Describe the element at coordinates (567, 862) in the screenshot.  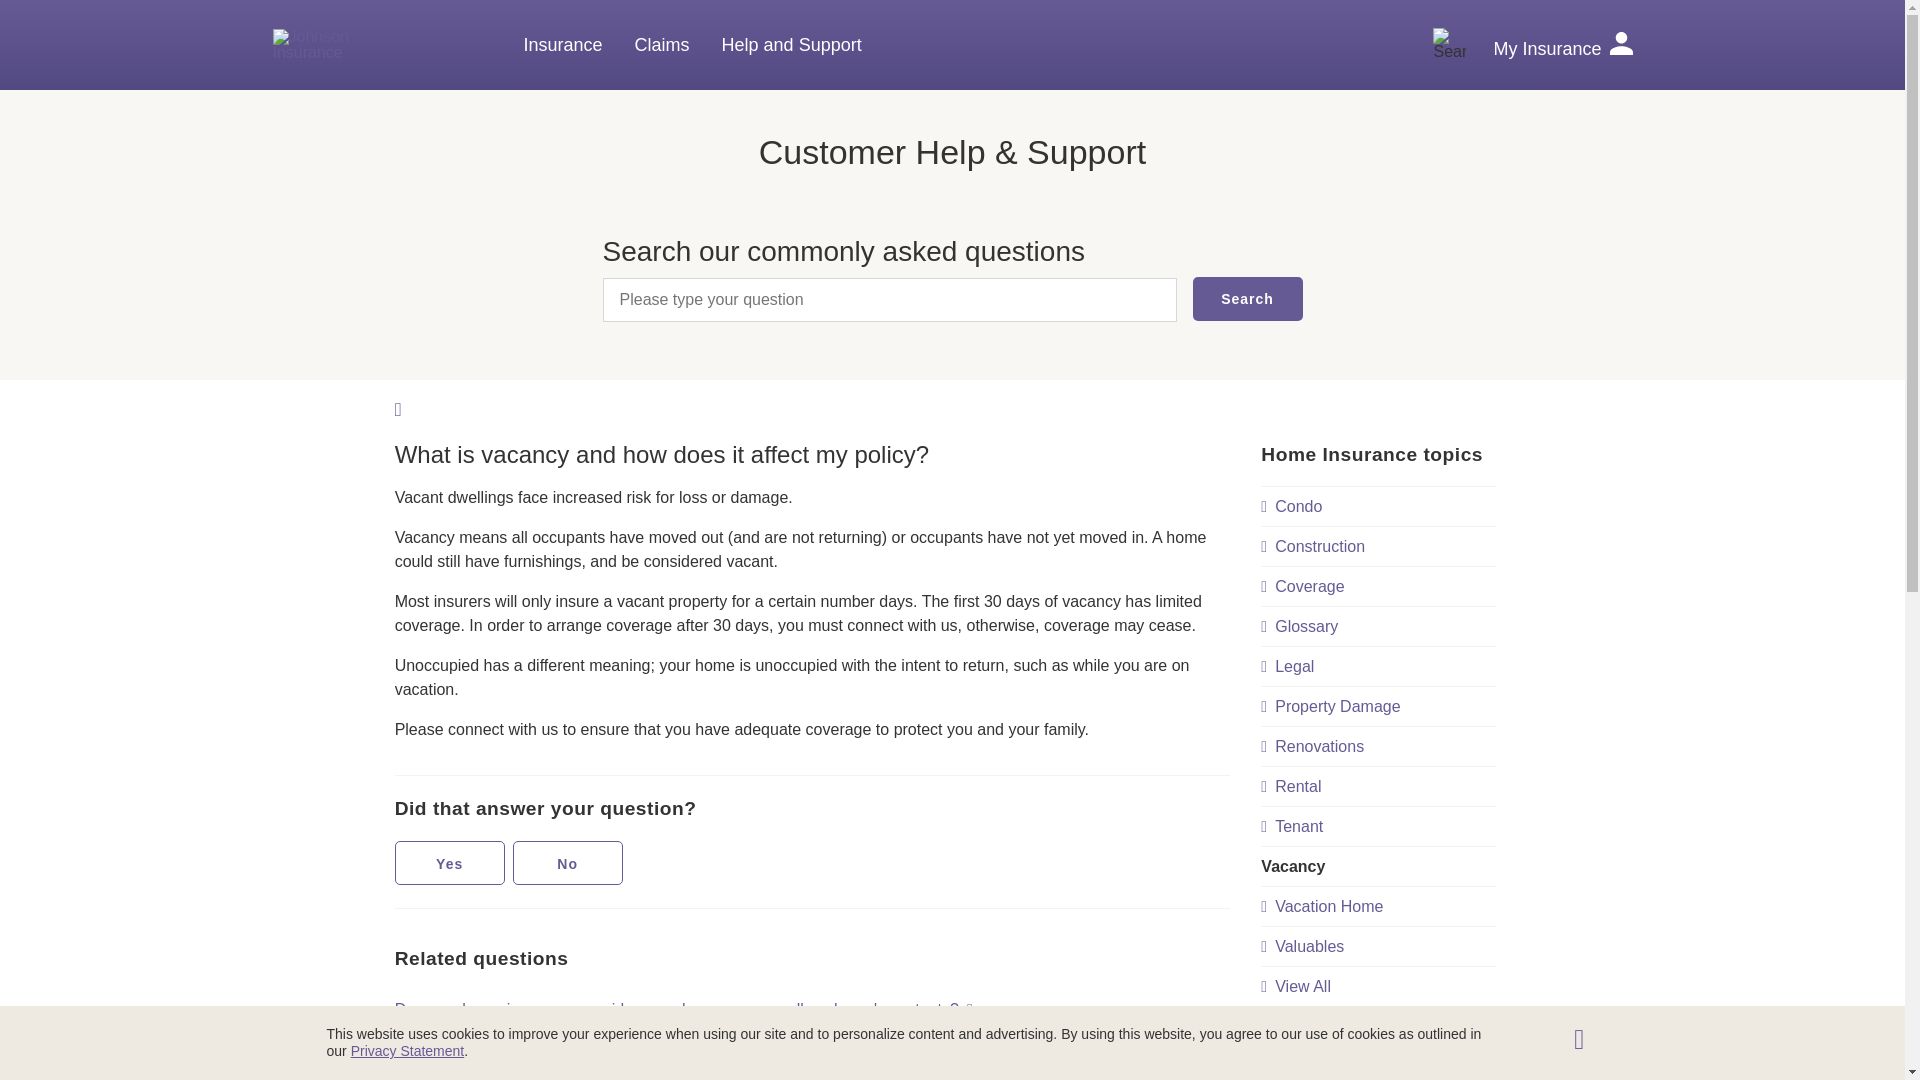
I see `No` at that location.